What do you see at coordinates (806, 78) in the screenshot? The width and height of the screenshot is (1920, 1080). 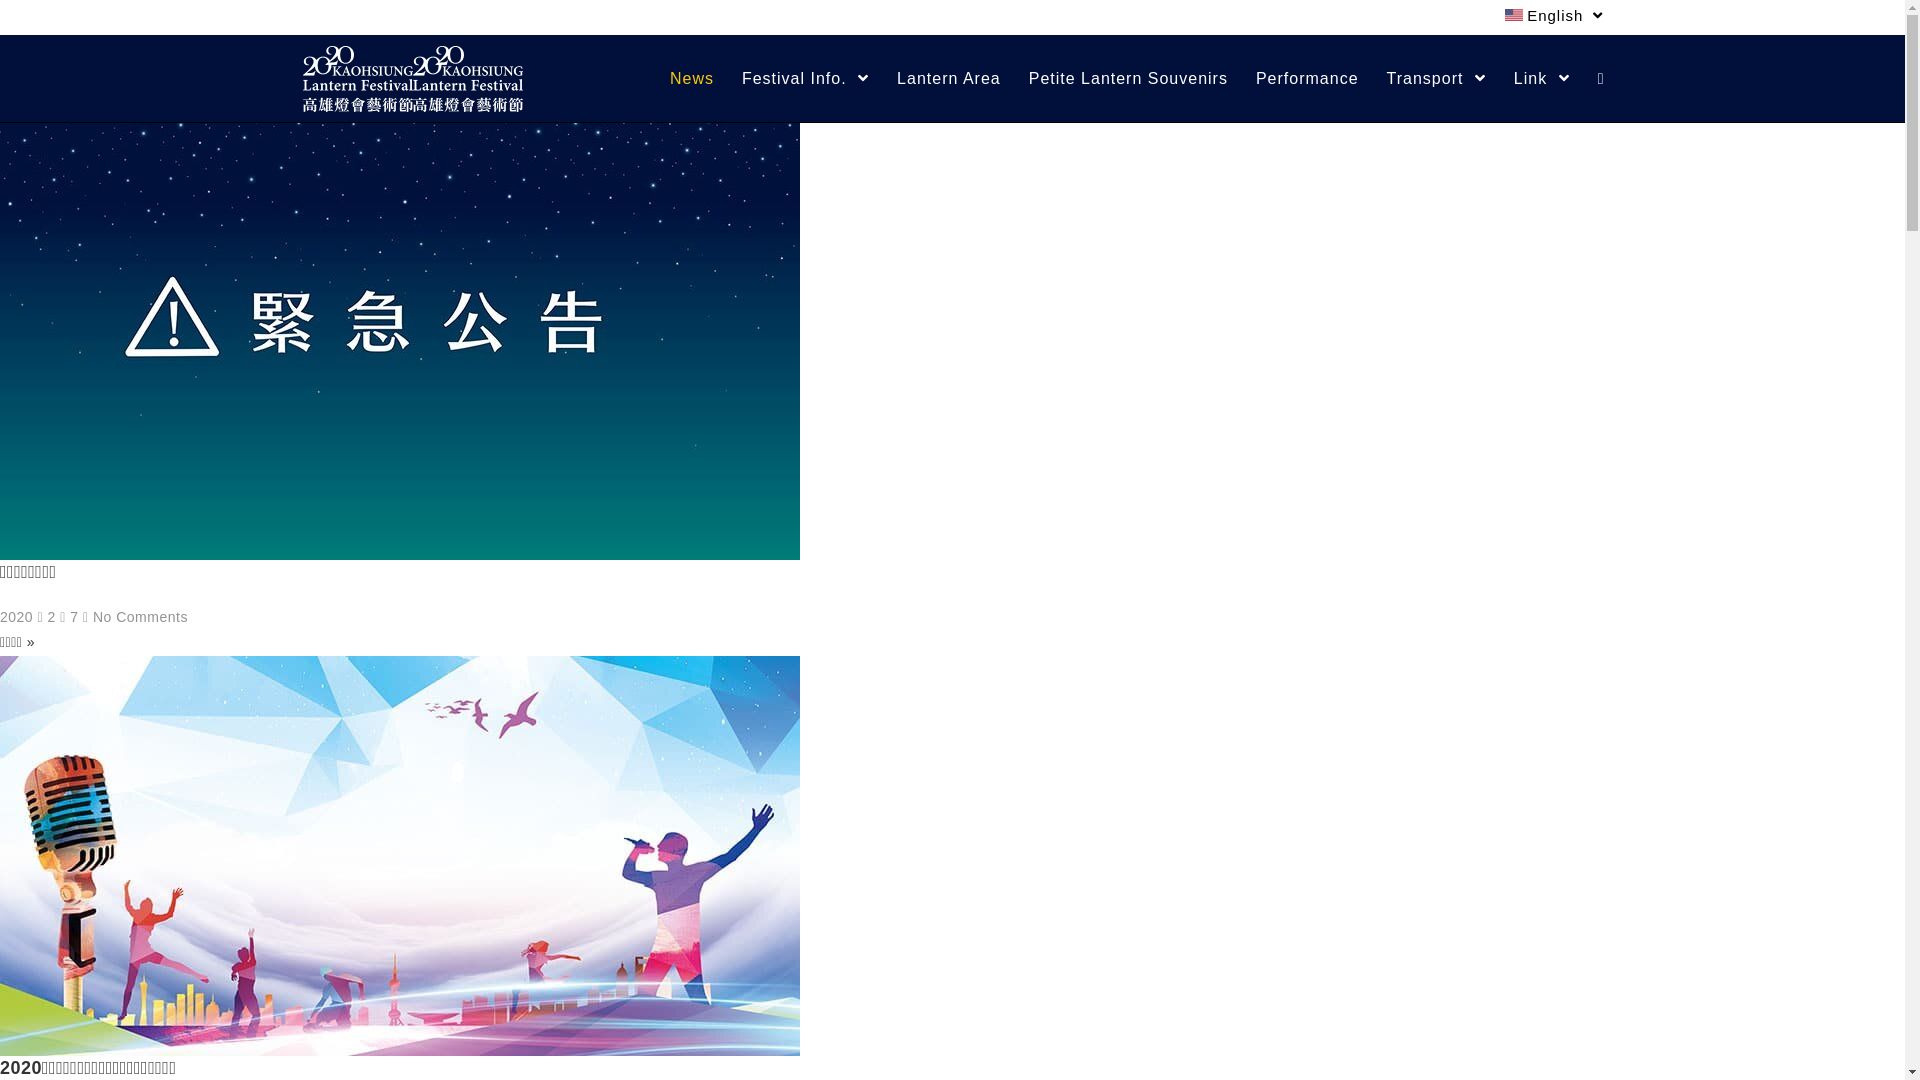 I see `Festival Info.` at bounding box center [806, 78].